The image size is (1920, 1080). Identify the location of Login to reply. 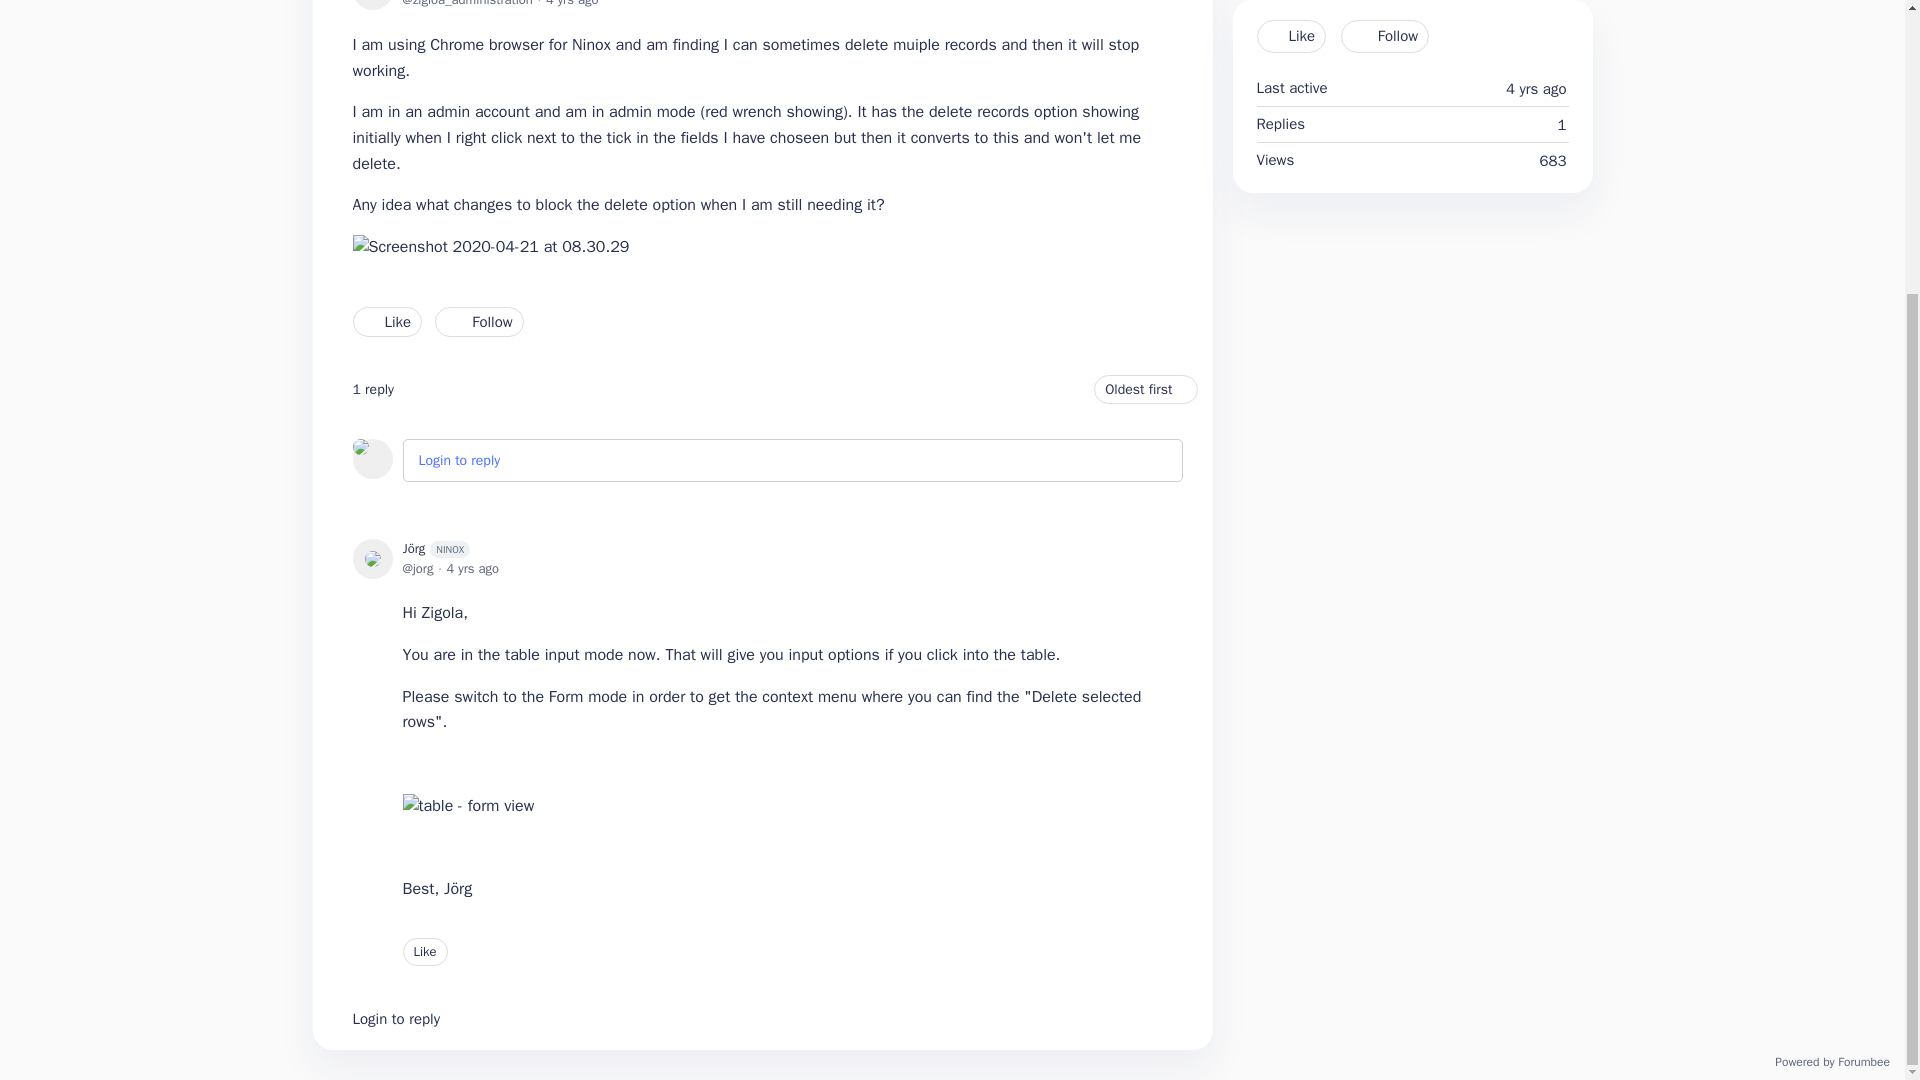
(395, 1018).